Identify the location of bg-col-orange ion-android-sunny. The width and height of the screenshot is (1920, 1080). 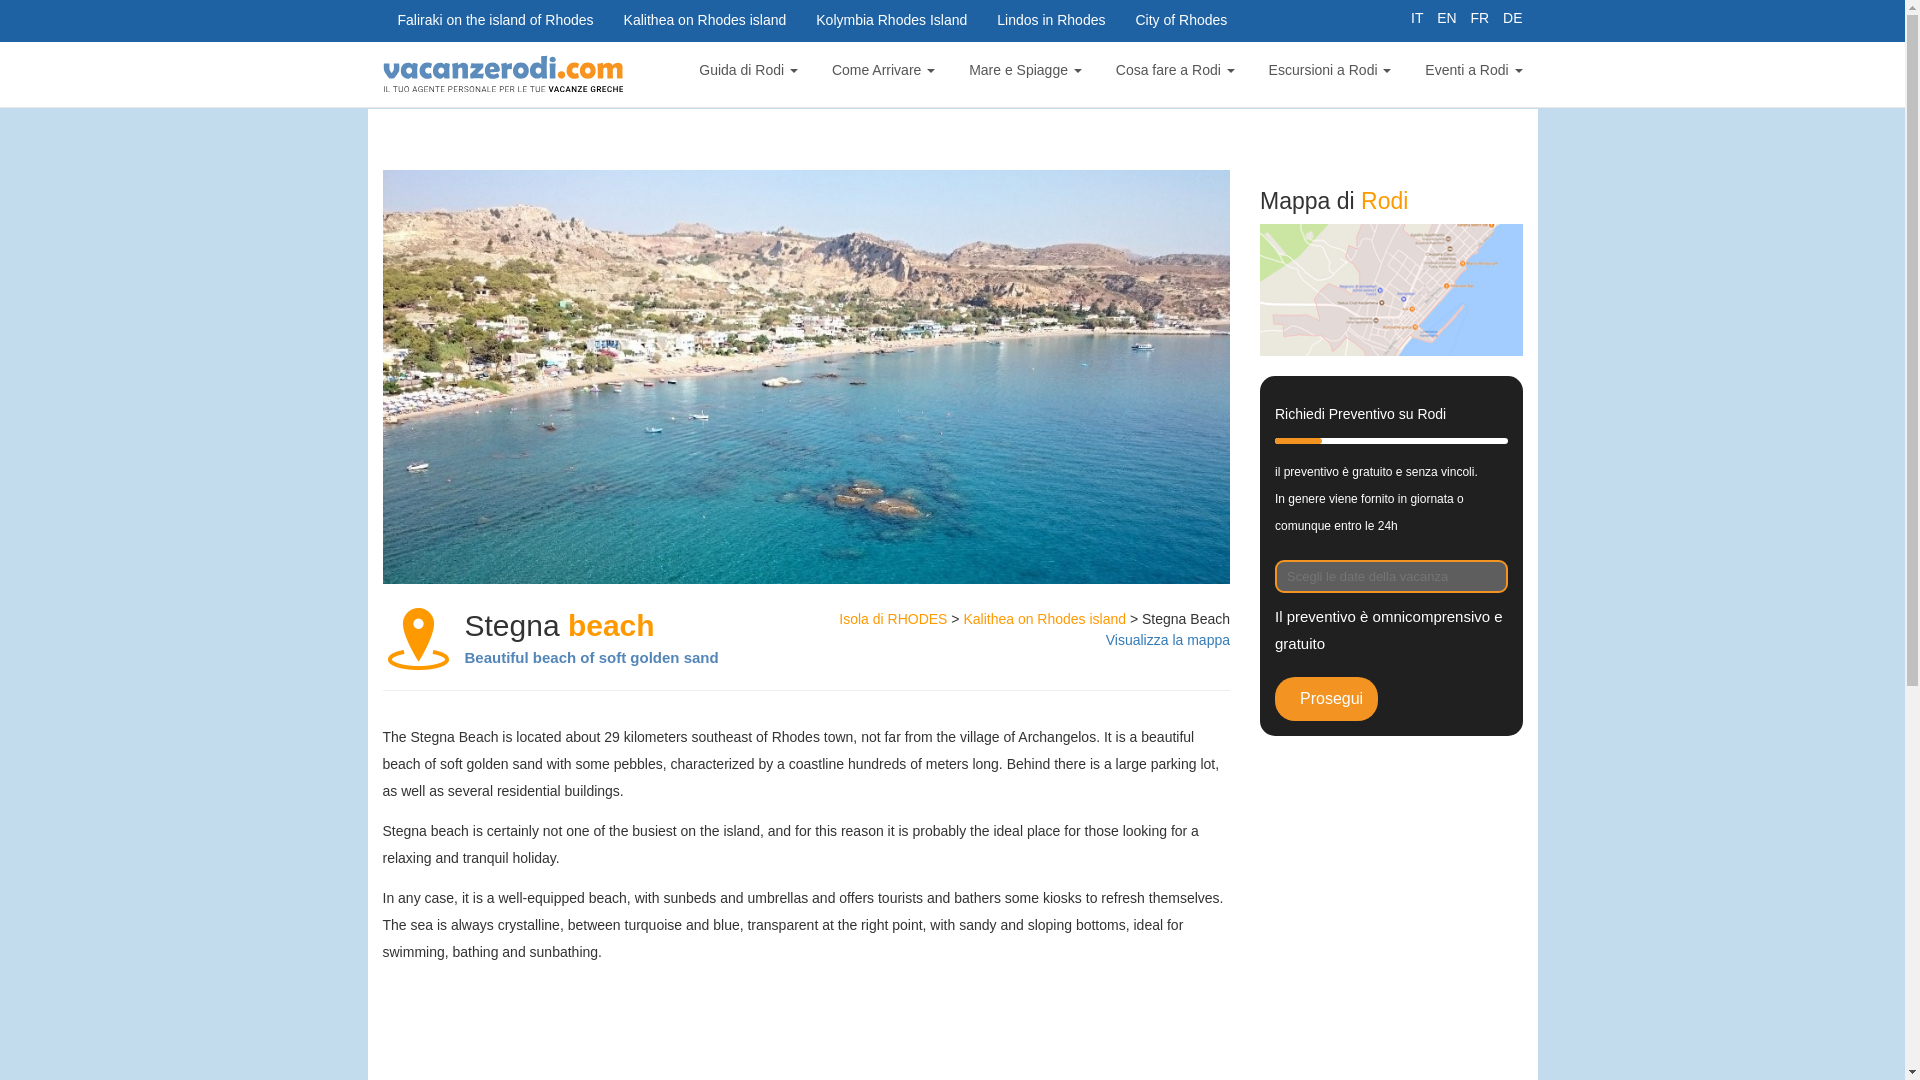
(1023, 67).